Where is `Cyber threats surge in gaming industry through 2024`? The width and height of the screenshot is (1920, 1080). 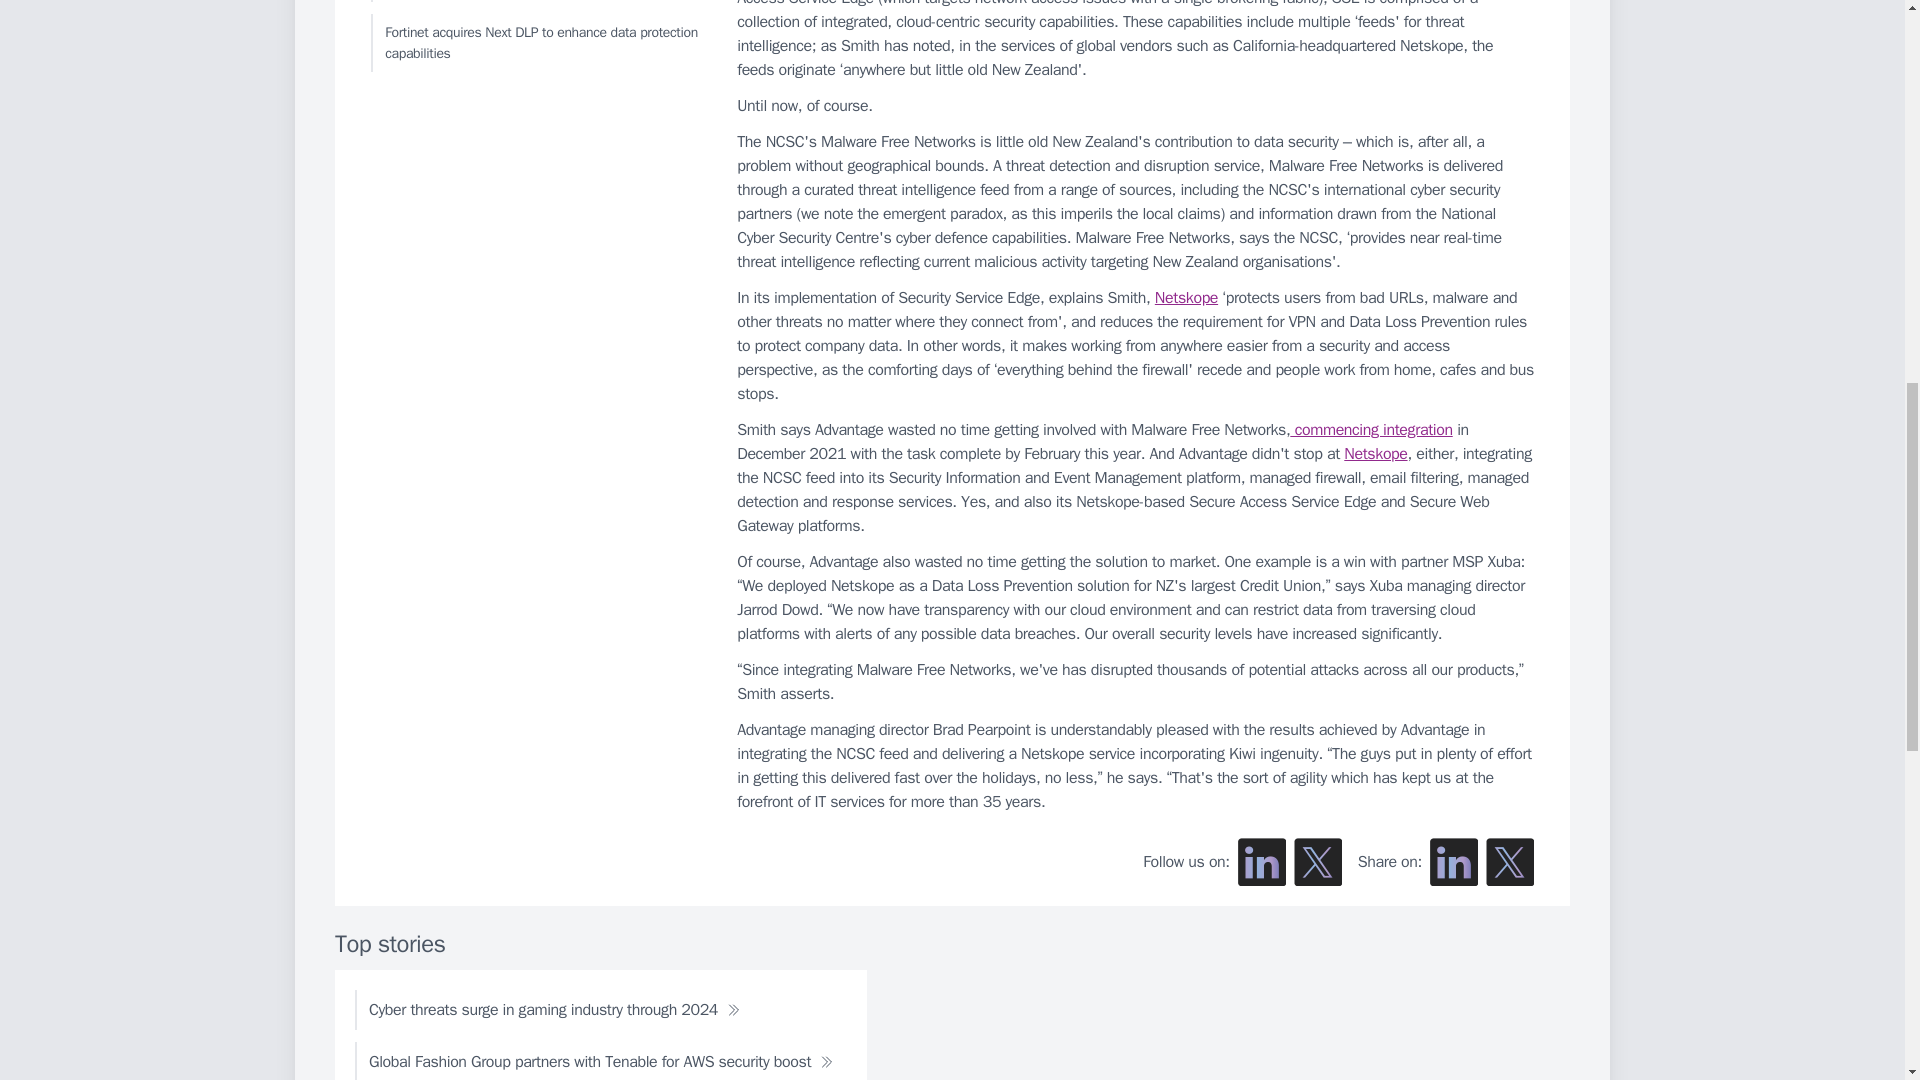 Cyber threats surge in gaming industry through 2024 is located at coordinates (554, 1010).